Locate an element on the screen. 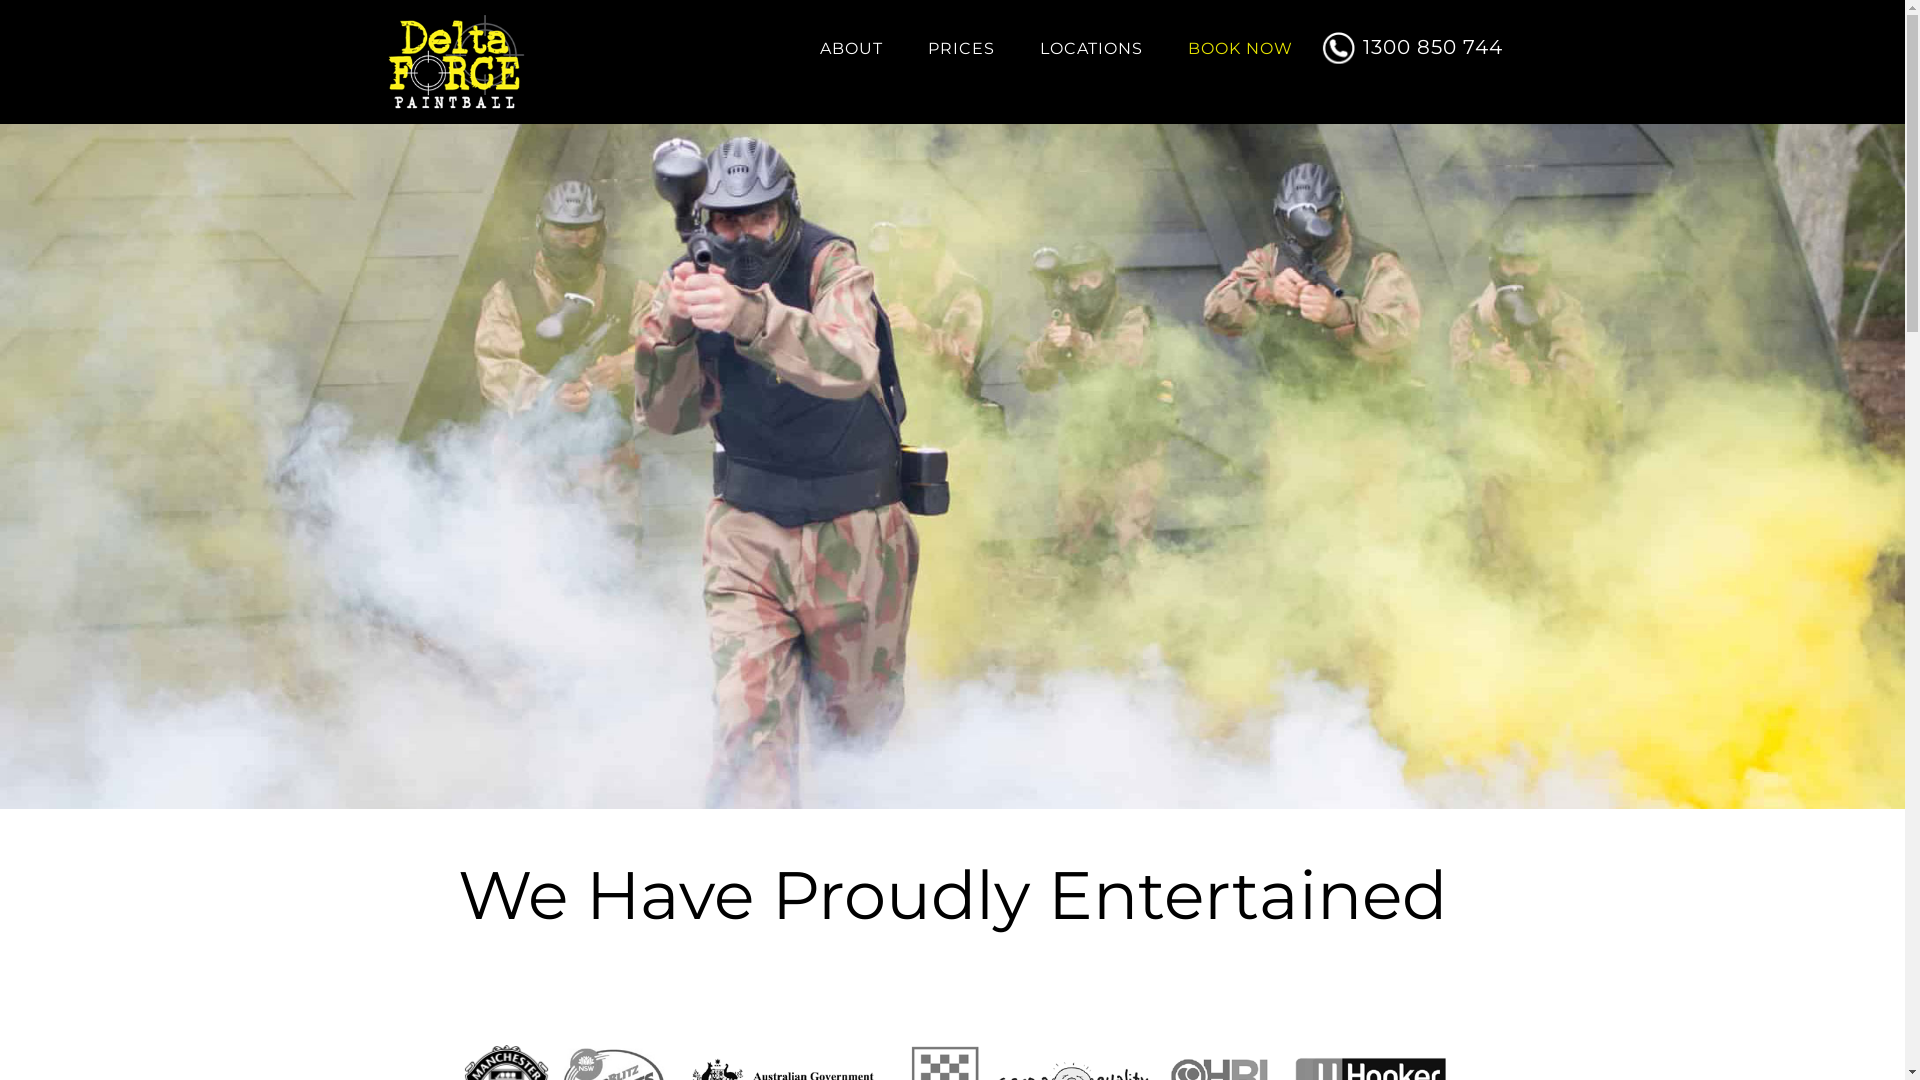  PRICES is located at coordinates (962, 49).